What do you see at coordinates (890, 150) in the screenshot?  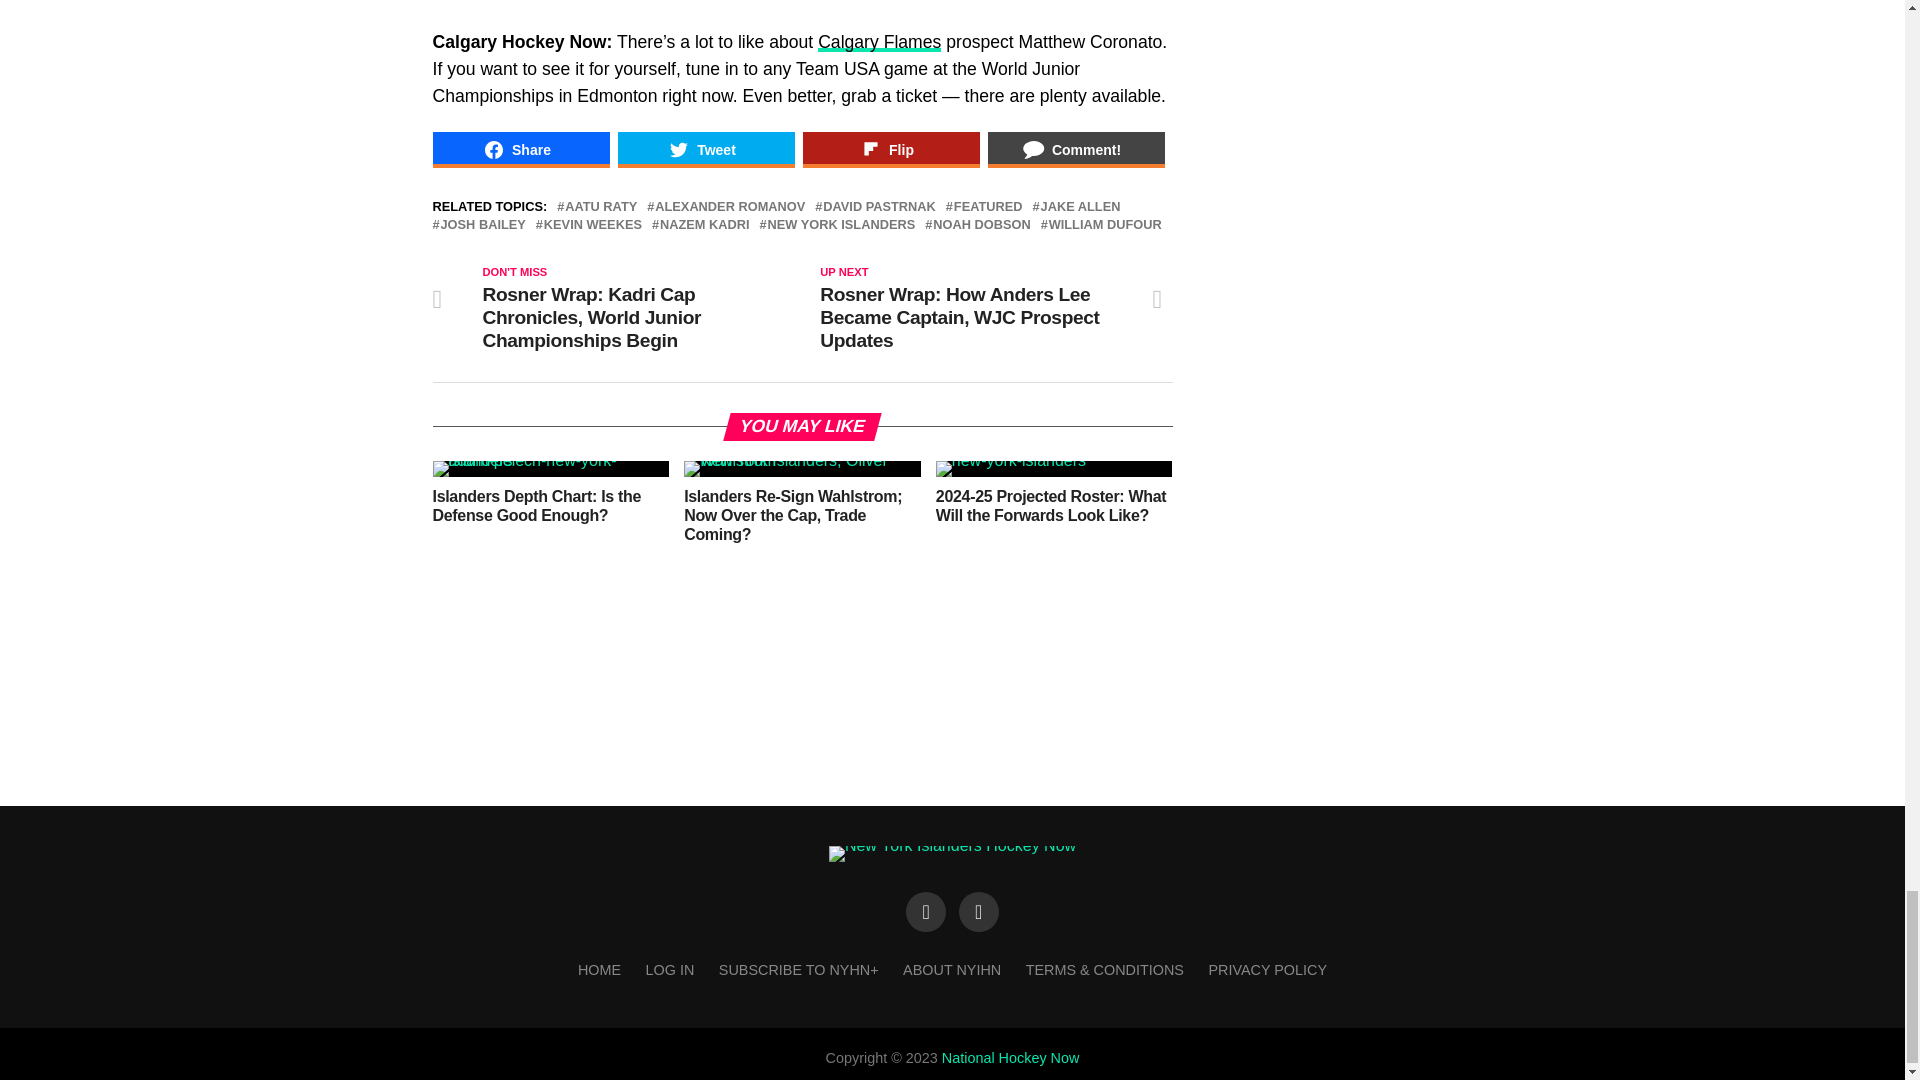 I see `Share on Flip` at bounding box center [890, 150].